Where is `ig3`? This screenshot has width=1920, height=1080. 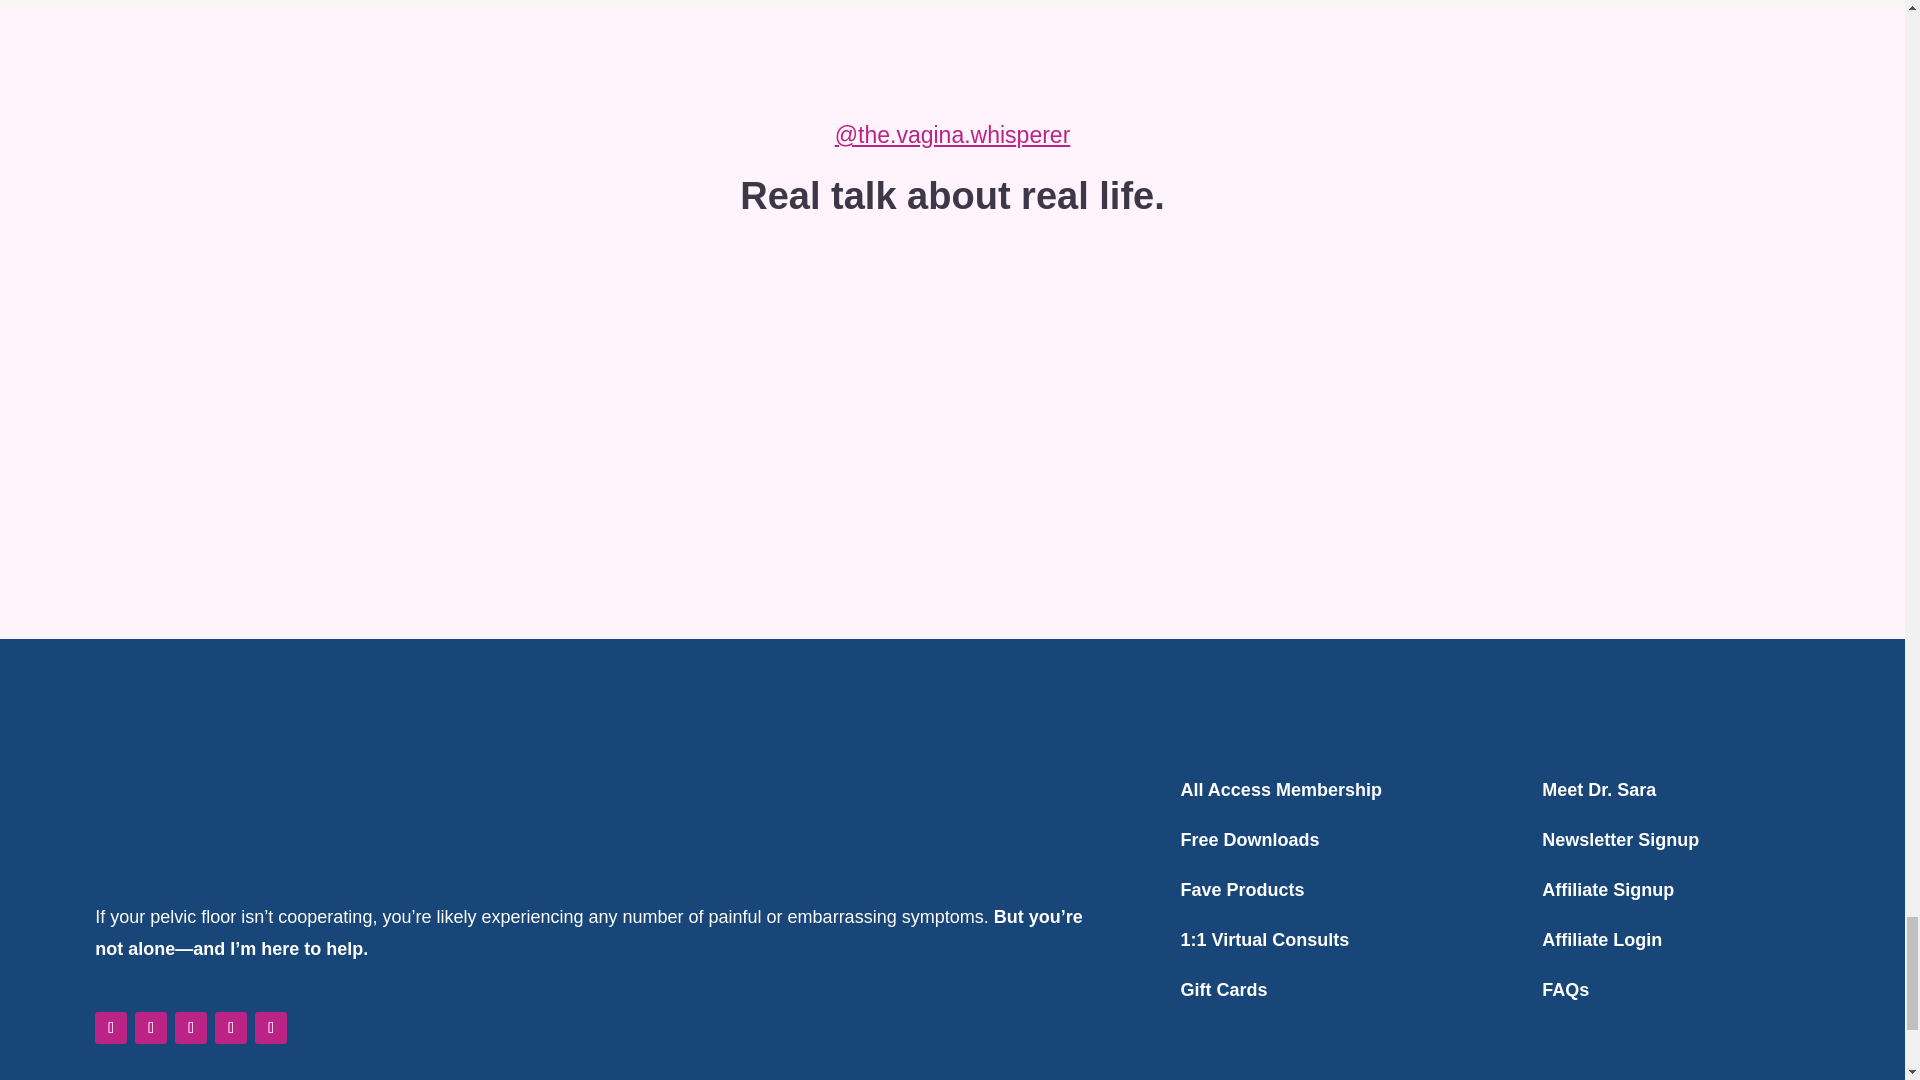
ig3 is located at coordinates (952, 391).